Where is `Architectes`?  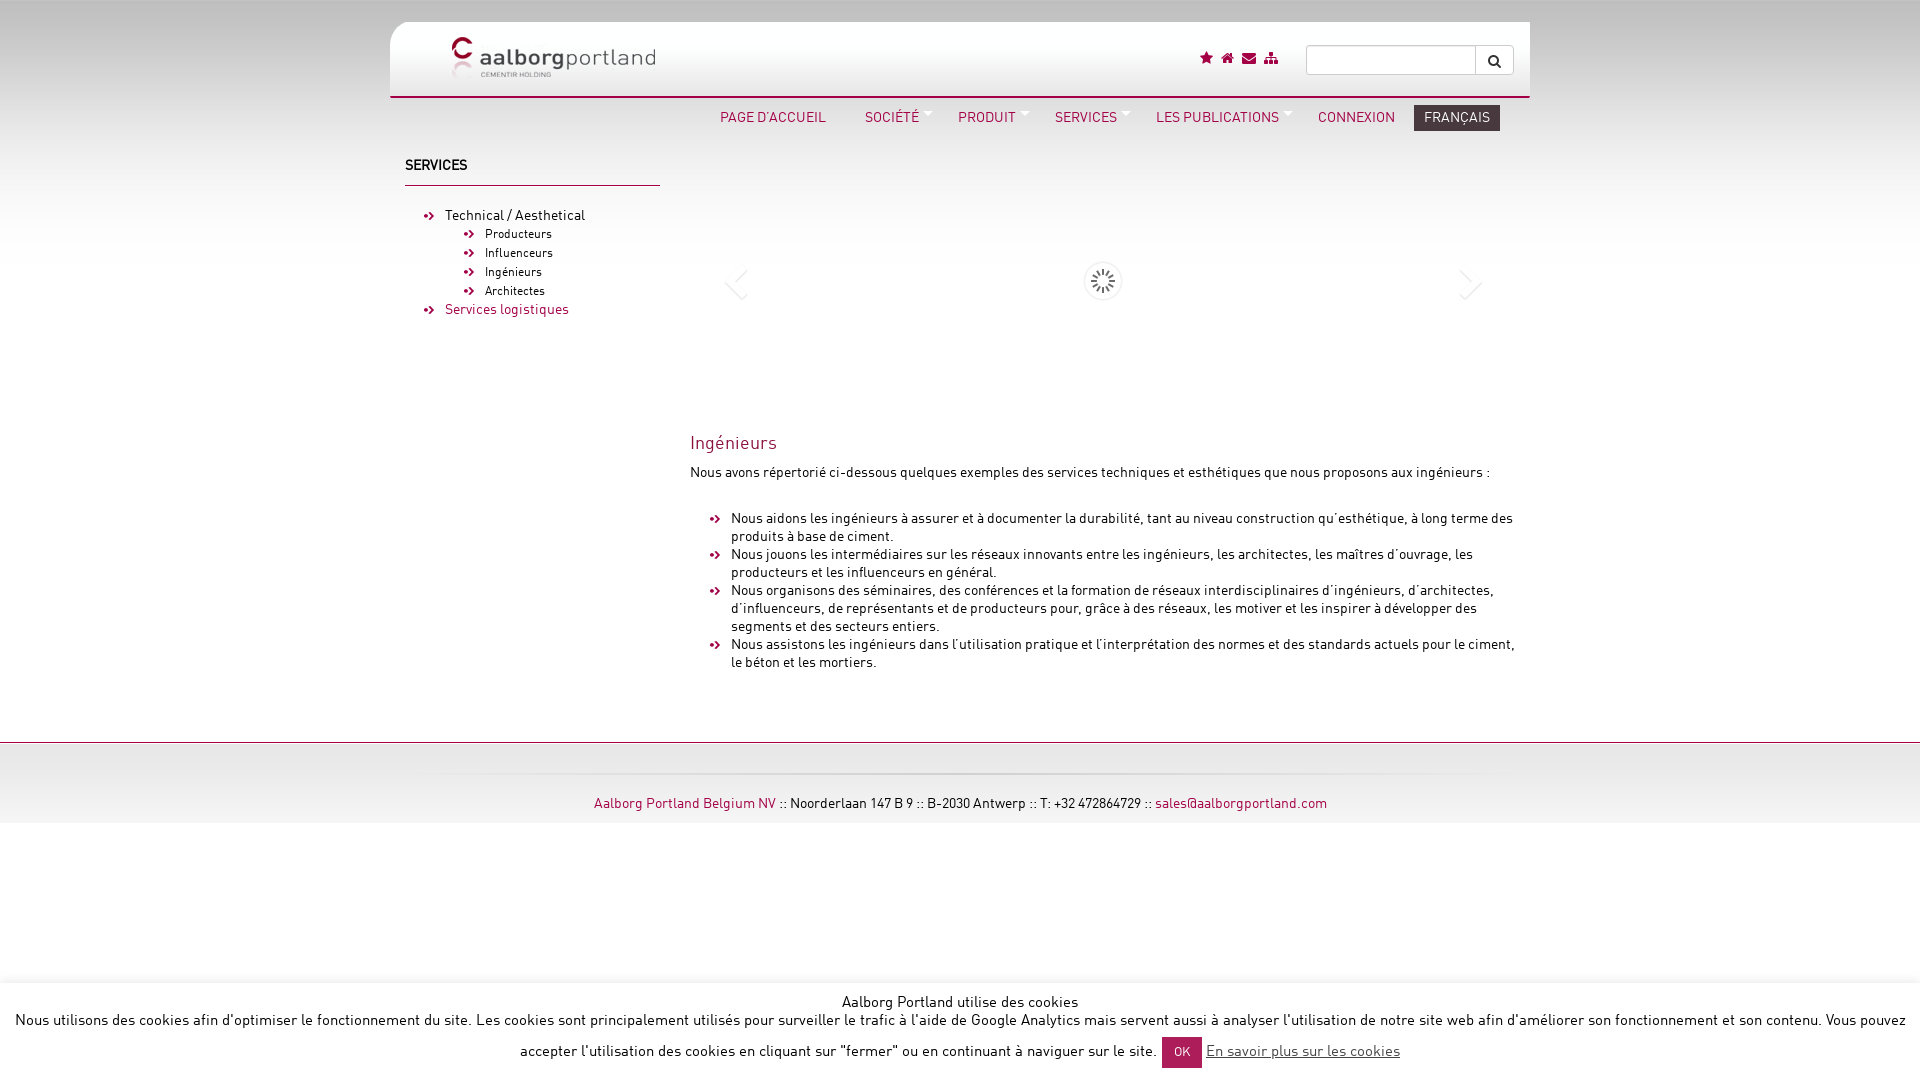 Architectes is located at coordinates (515, 292).